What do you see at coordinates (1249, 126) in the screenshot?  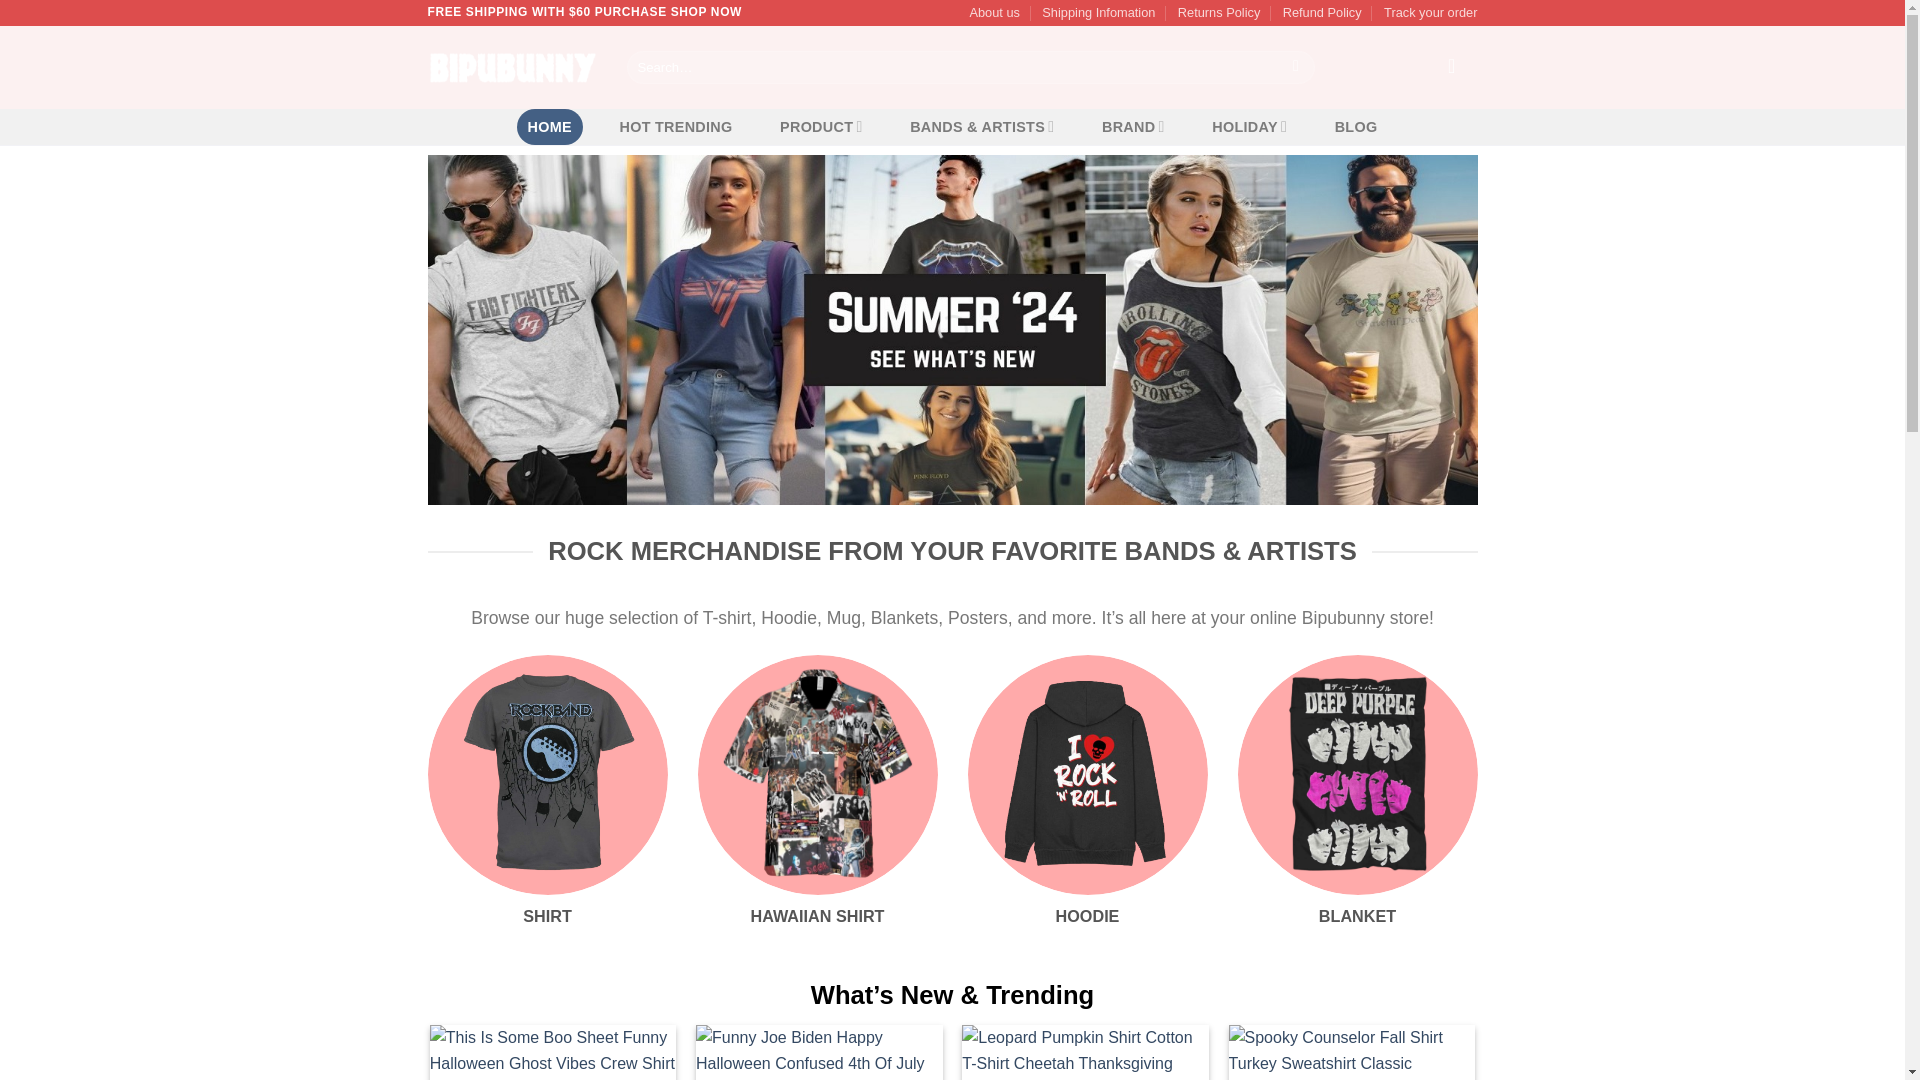 I see `HOLIDAY` at bounding box center [1249, 126].